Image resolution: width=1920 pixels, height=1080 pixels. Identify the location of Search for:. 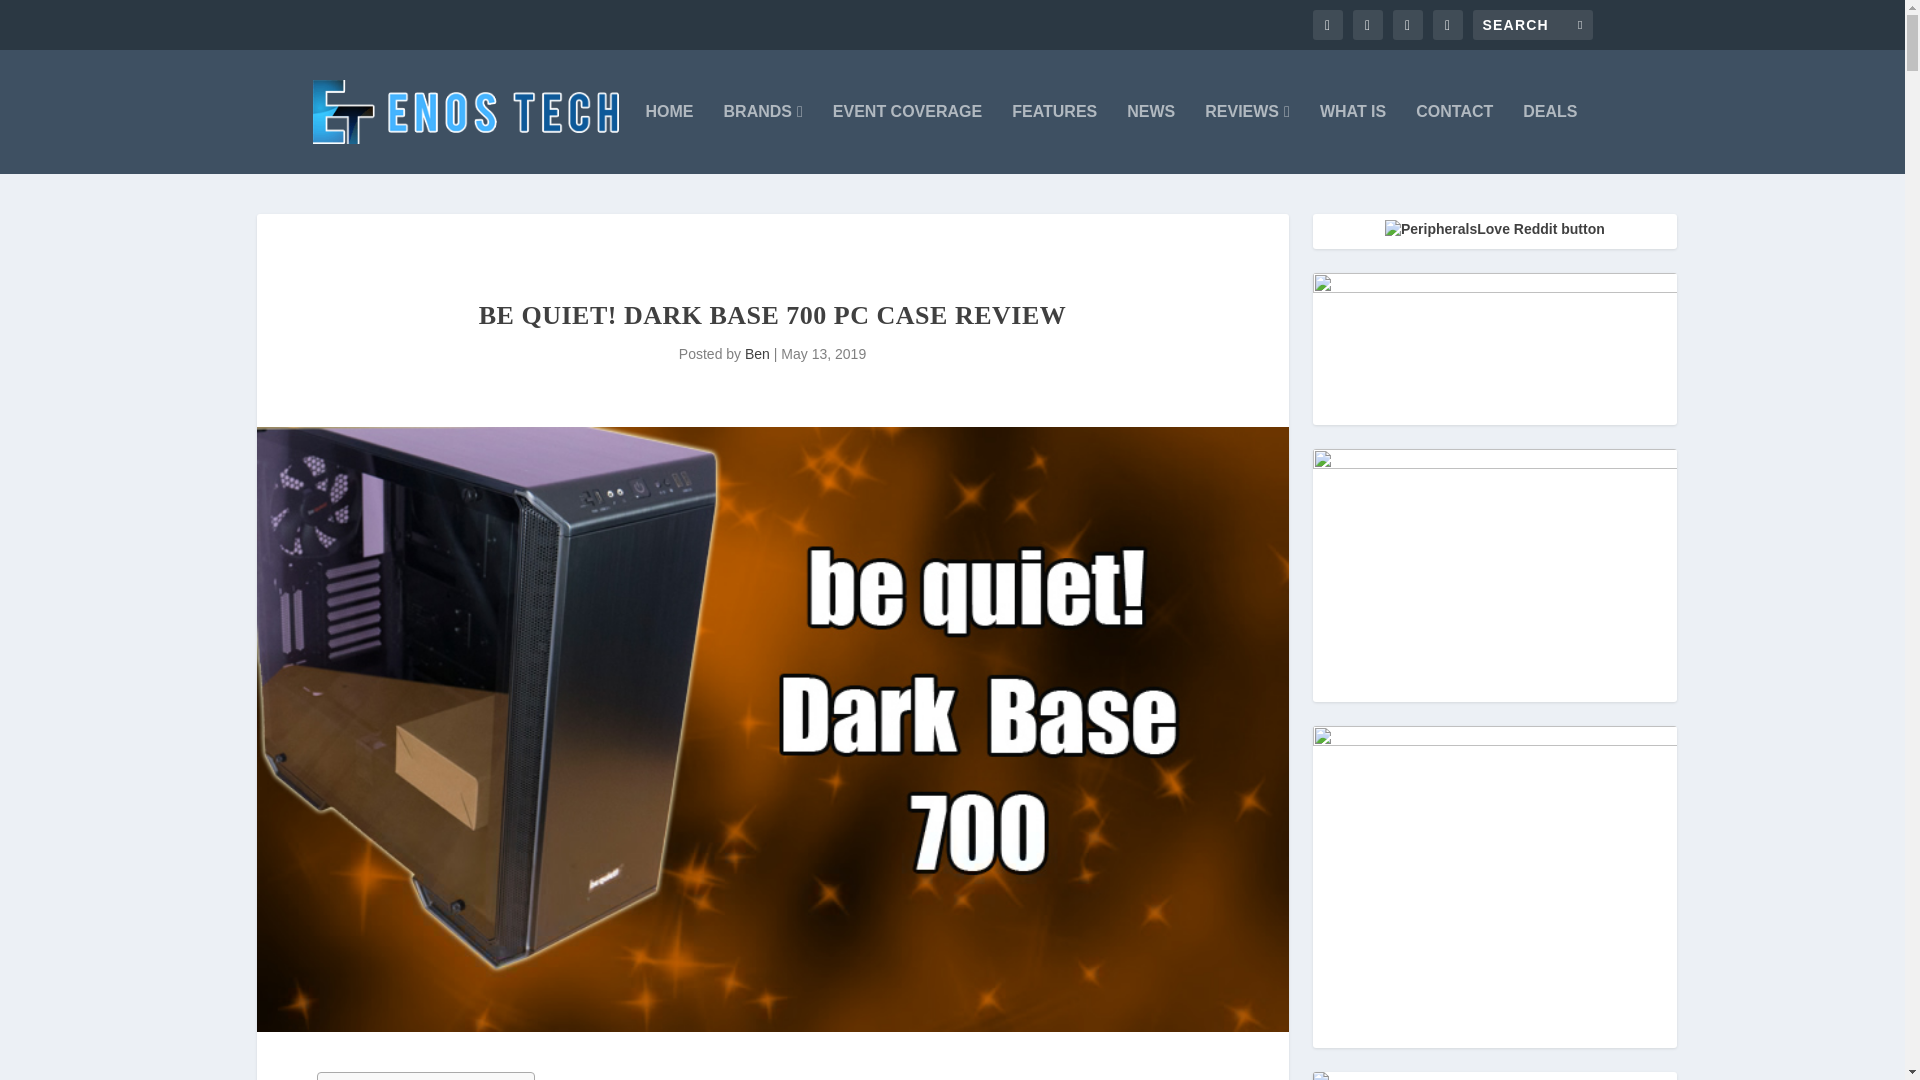
(1532, 24).